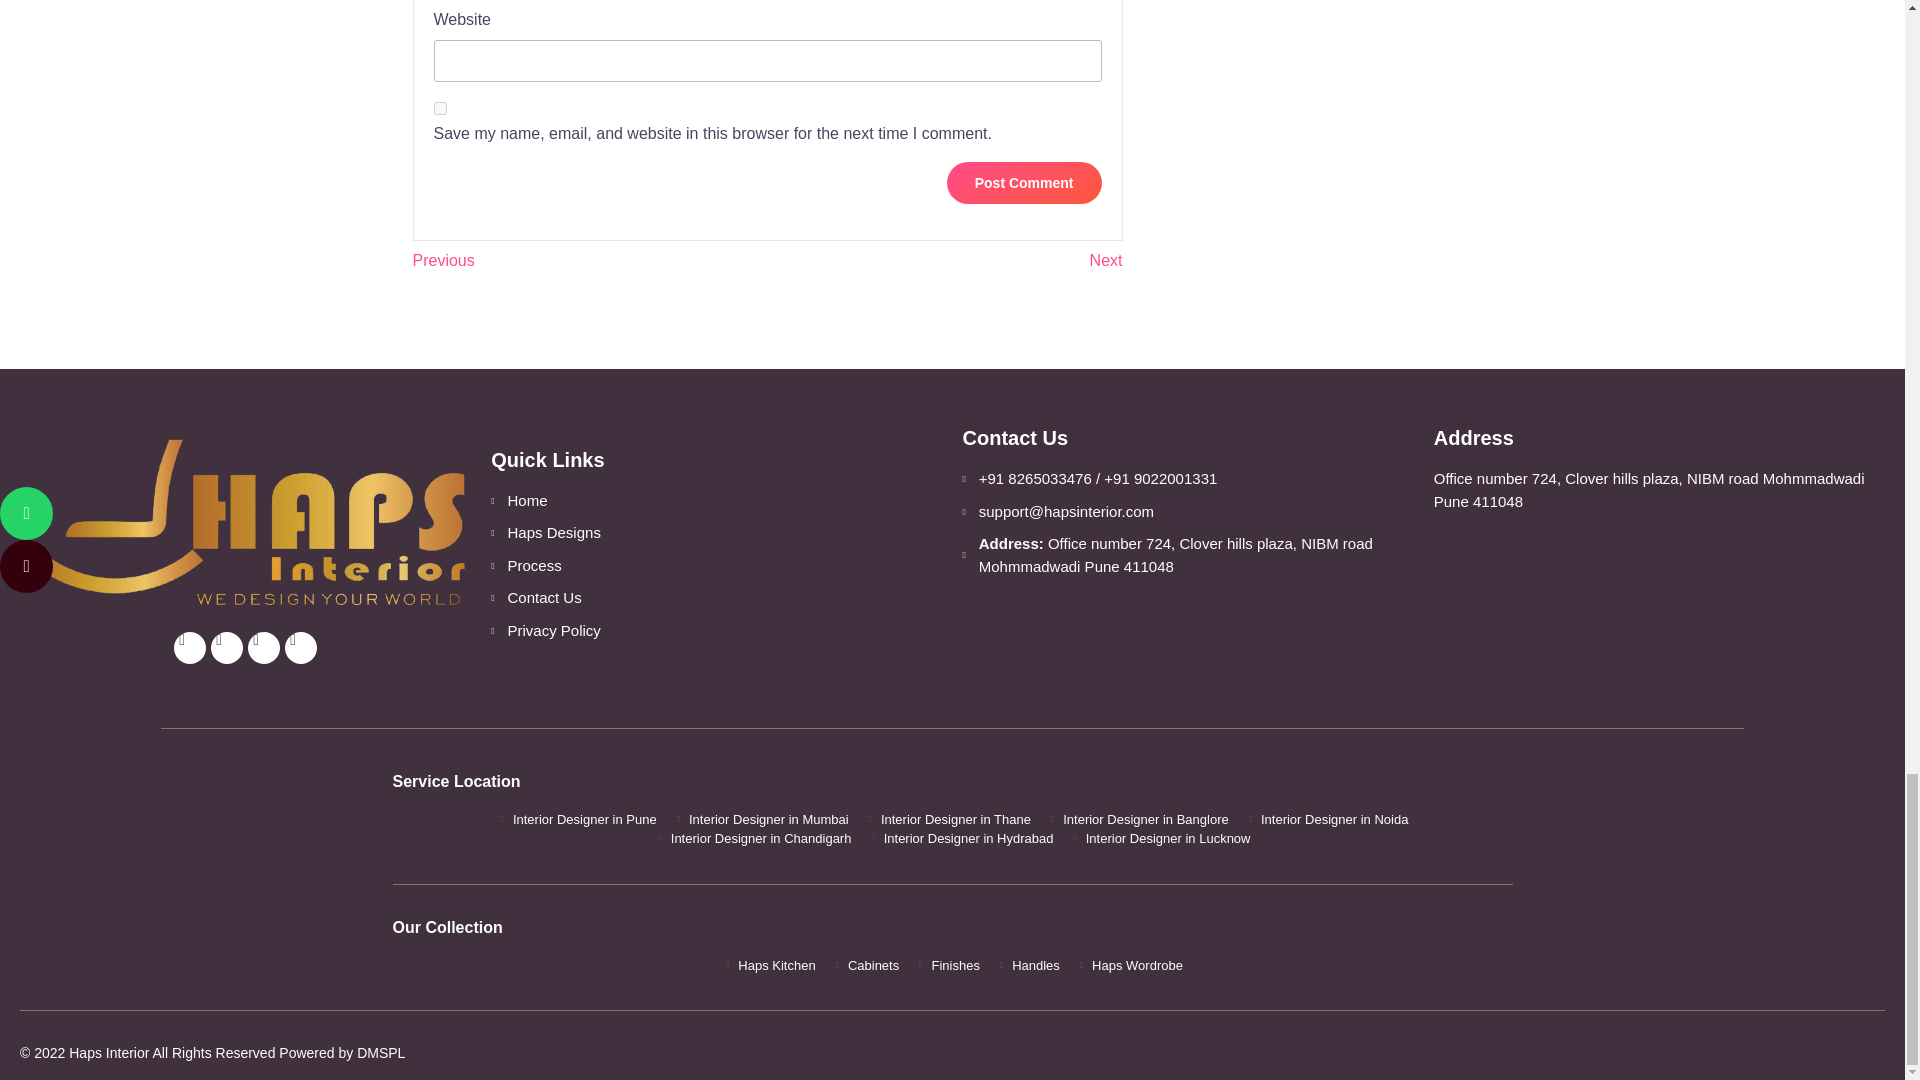  What do you see at coordinates (1024, 183) in the screenshot?
I see `Post Comment` at bounding box center [1024, 183].